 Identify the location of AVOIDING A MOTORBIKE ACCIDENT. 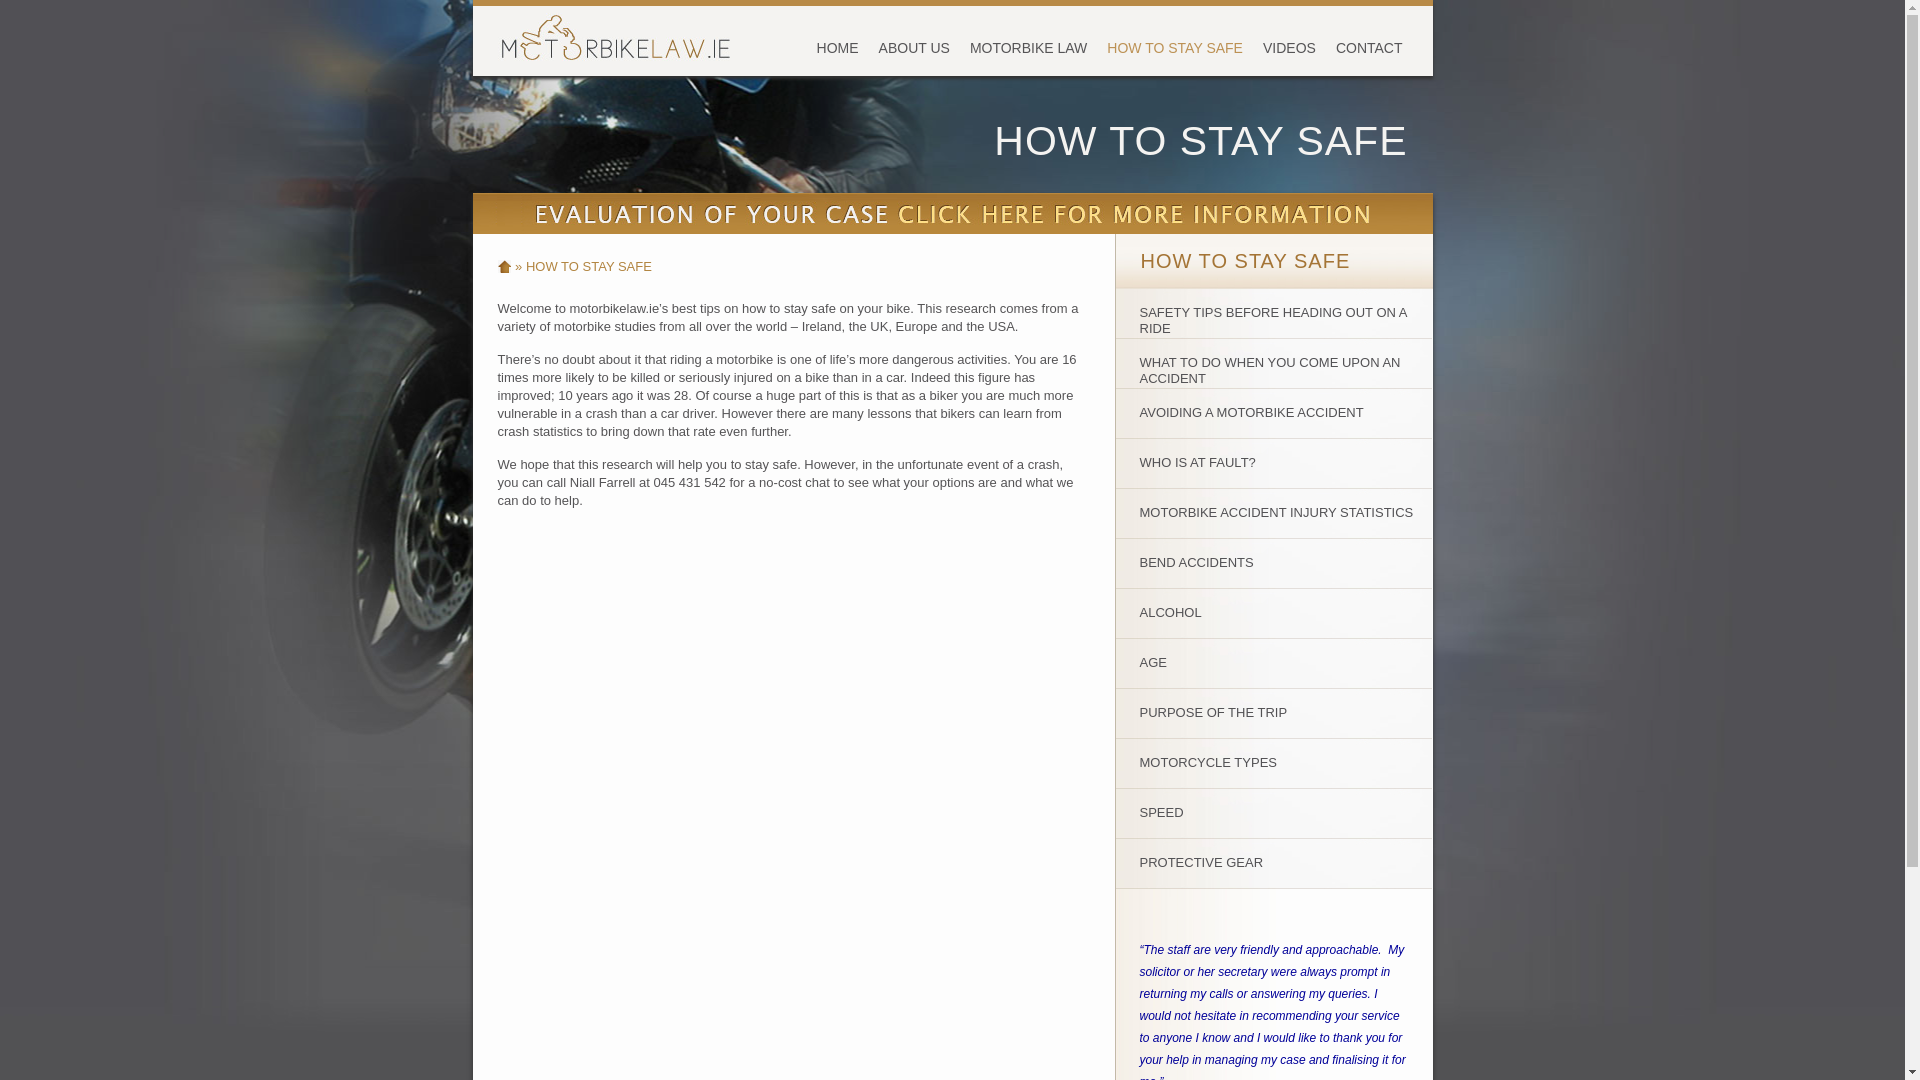
(1272, 413).